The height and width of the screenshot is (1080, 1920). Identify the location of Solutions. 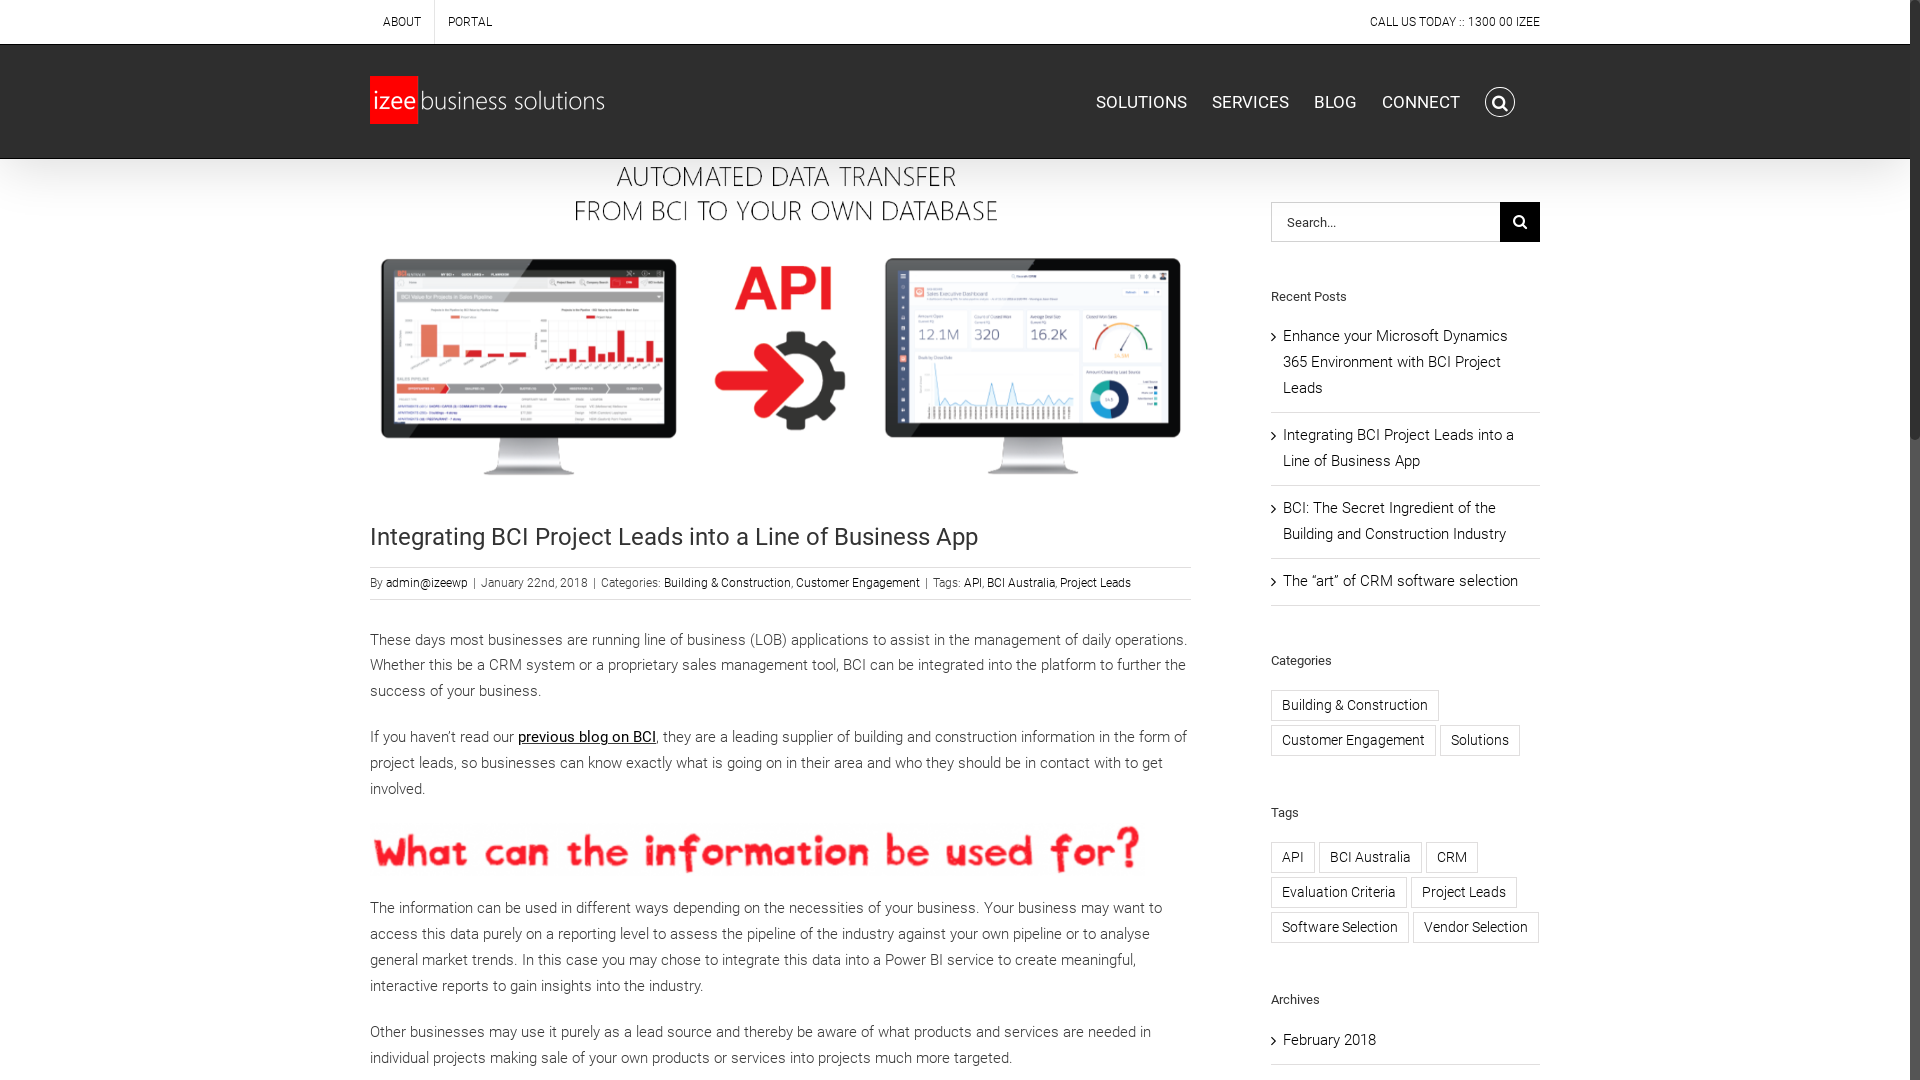
(1480, 740).